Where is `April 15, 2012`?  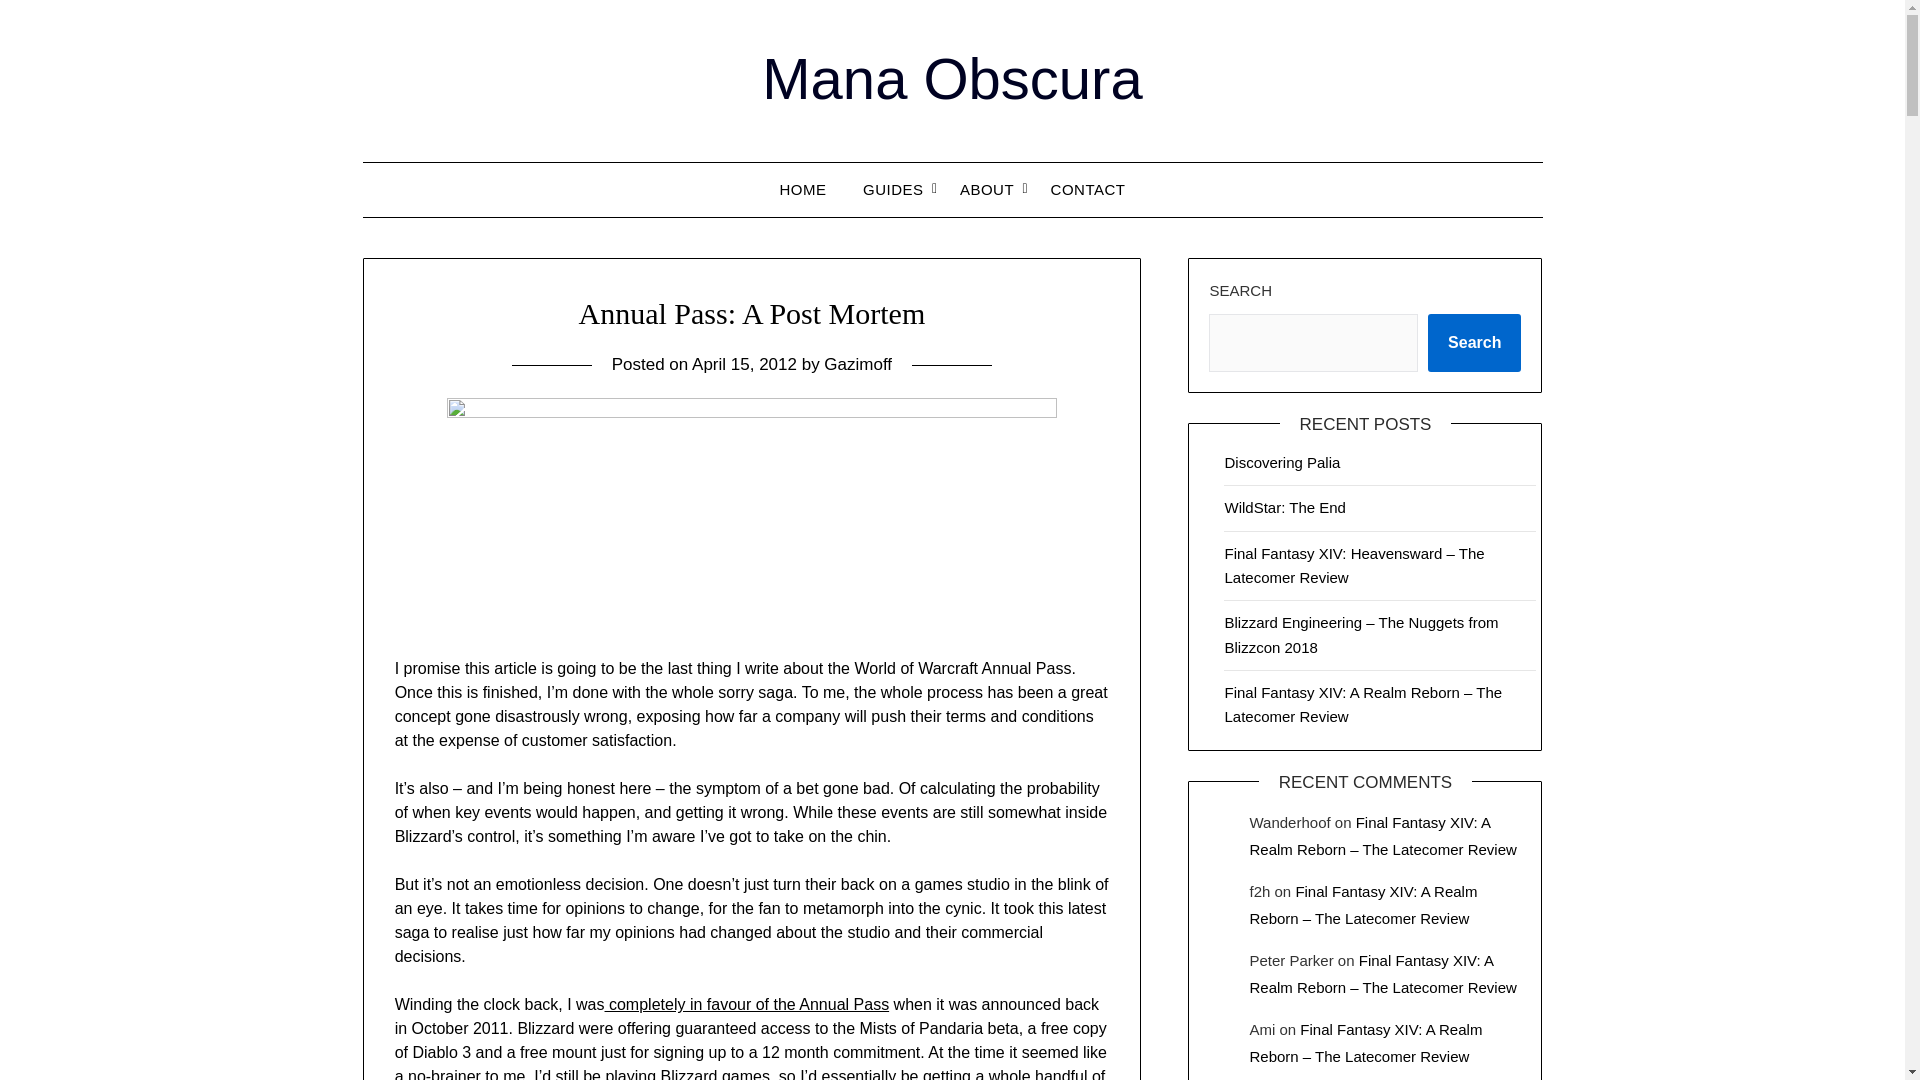 April 15, 2012 is located at coordinates (744, 364).